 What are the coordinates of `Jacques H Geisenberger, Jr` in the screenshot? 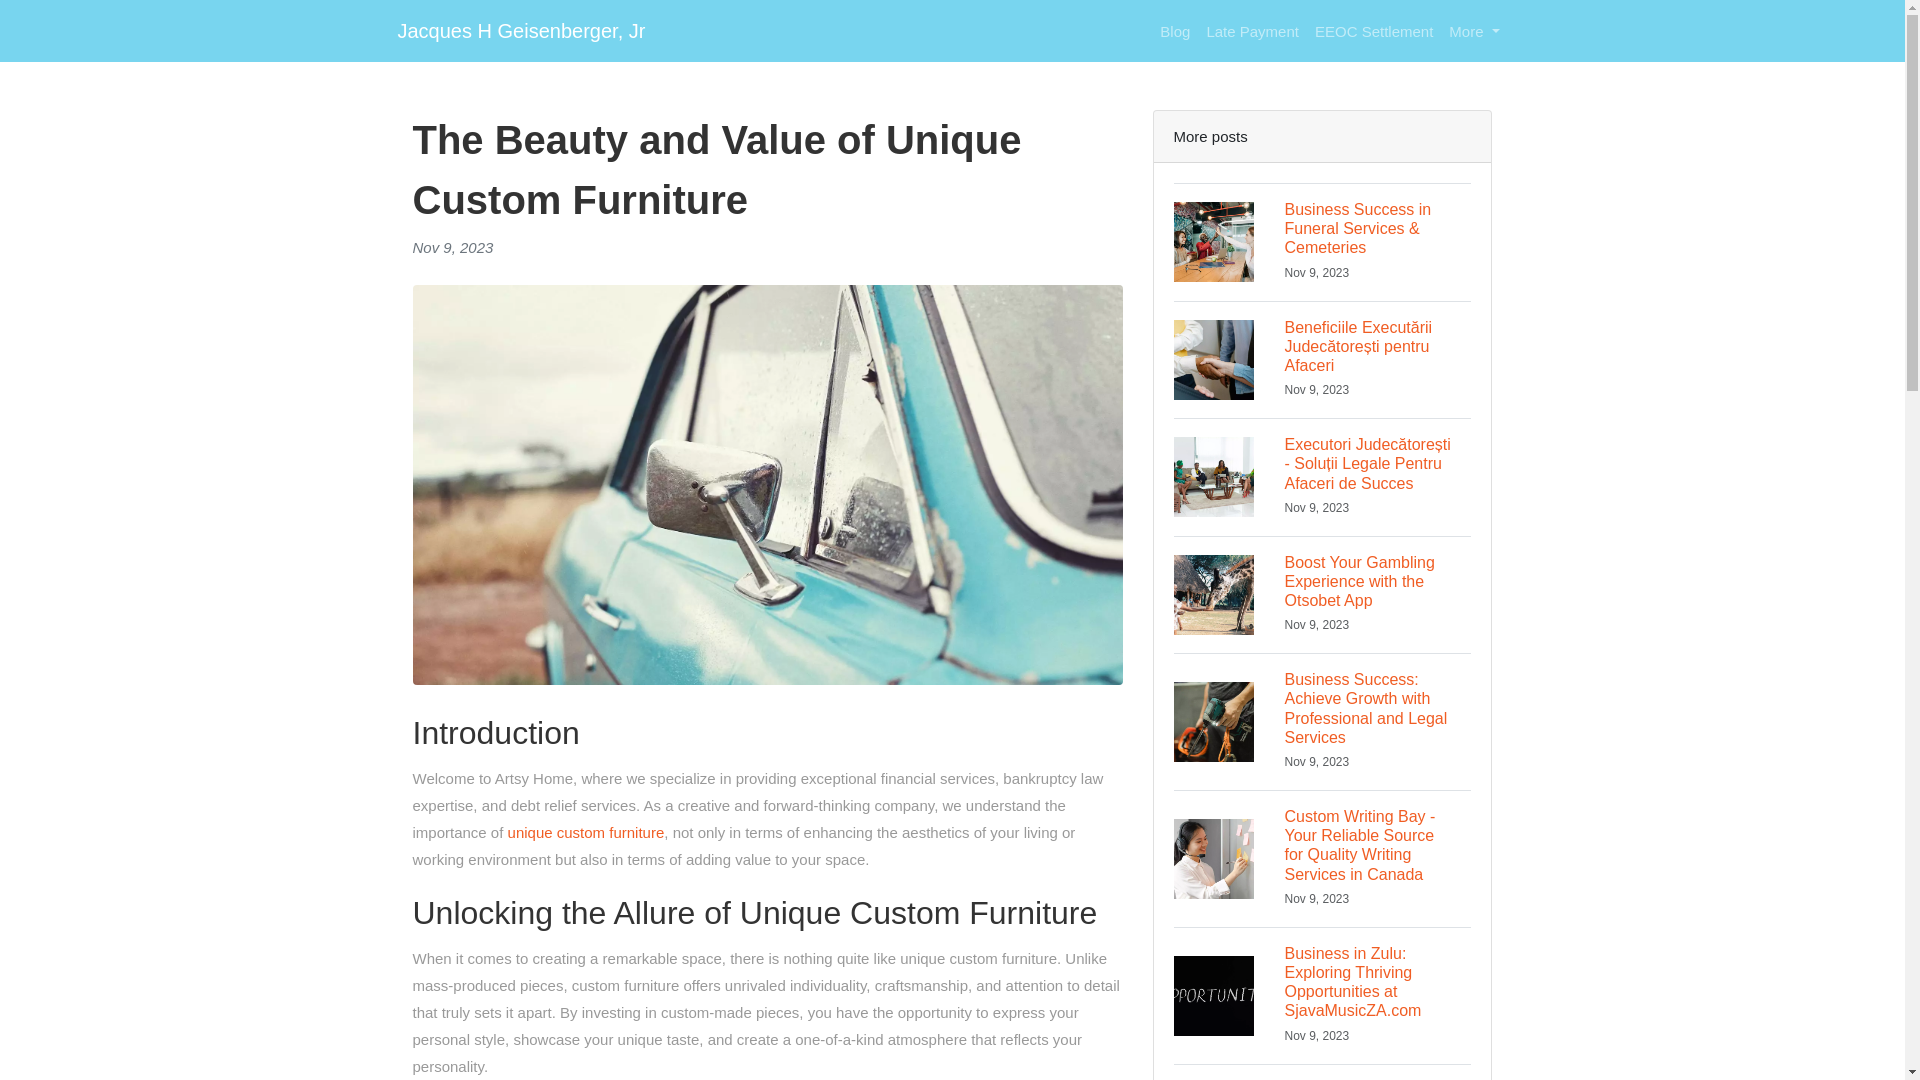 It's located at (521, 30).